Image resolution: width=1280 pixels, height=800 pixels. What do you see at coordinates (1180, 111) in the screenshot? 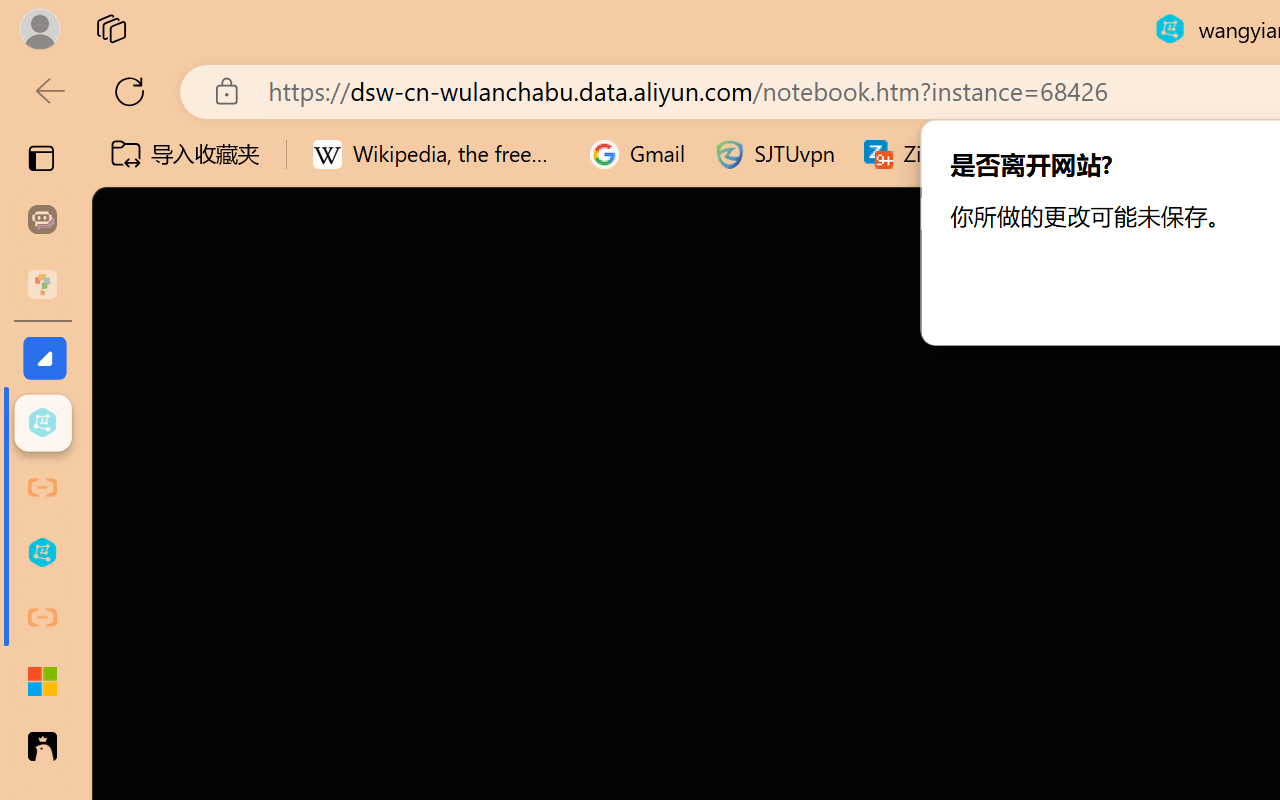
I see `Bounce` at bounding box center [1180, 111].